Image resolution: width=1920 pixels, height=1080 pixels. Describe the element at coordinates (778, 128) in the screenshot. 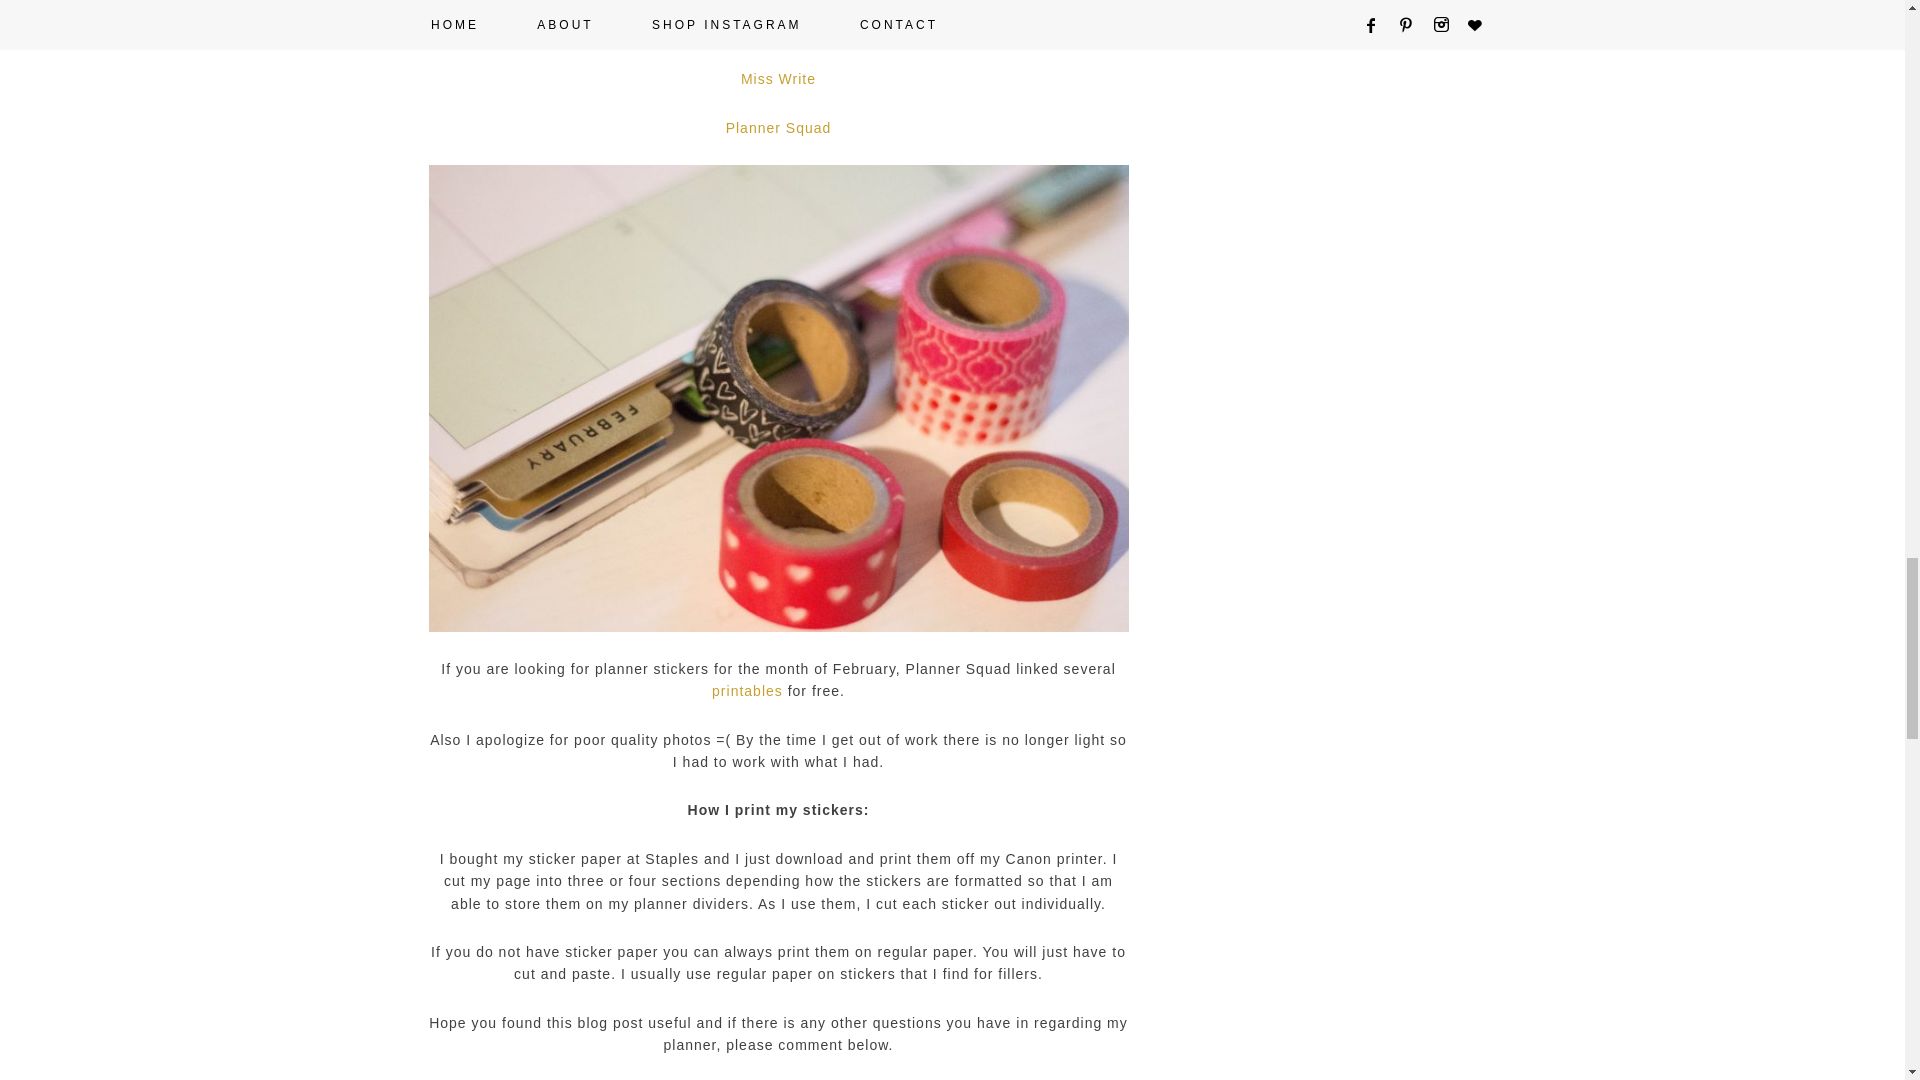

I see `Planner Squad` at that location.